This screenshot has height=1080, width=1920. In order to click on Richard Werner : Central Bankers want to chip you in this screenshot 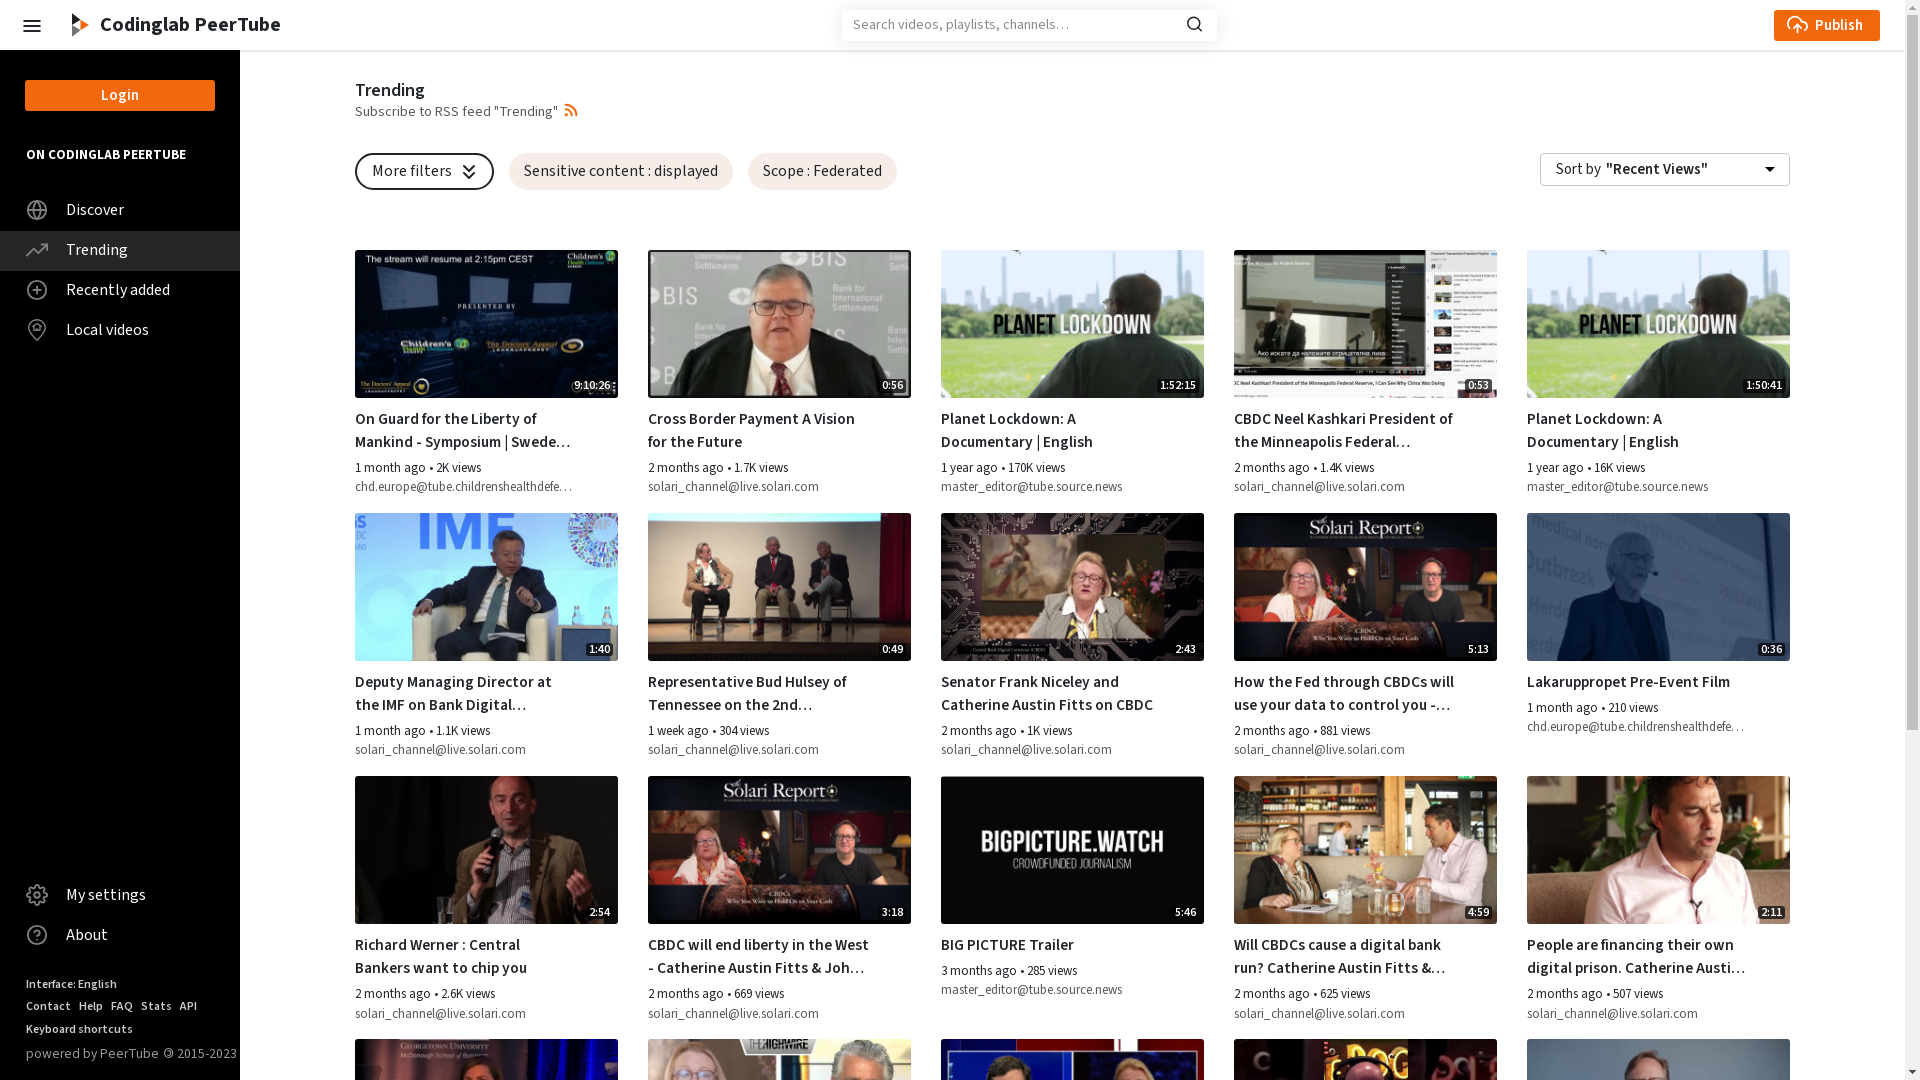, I will do `click(466, 957)`.